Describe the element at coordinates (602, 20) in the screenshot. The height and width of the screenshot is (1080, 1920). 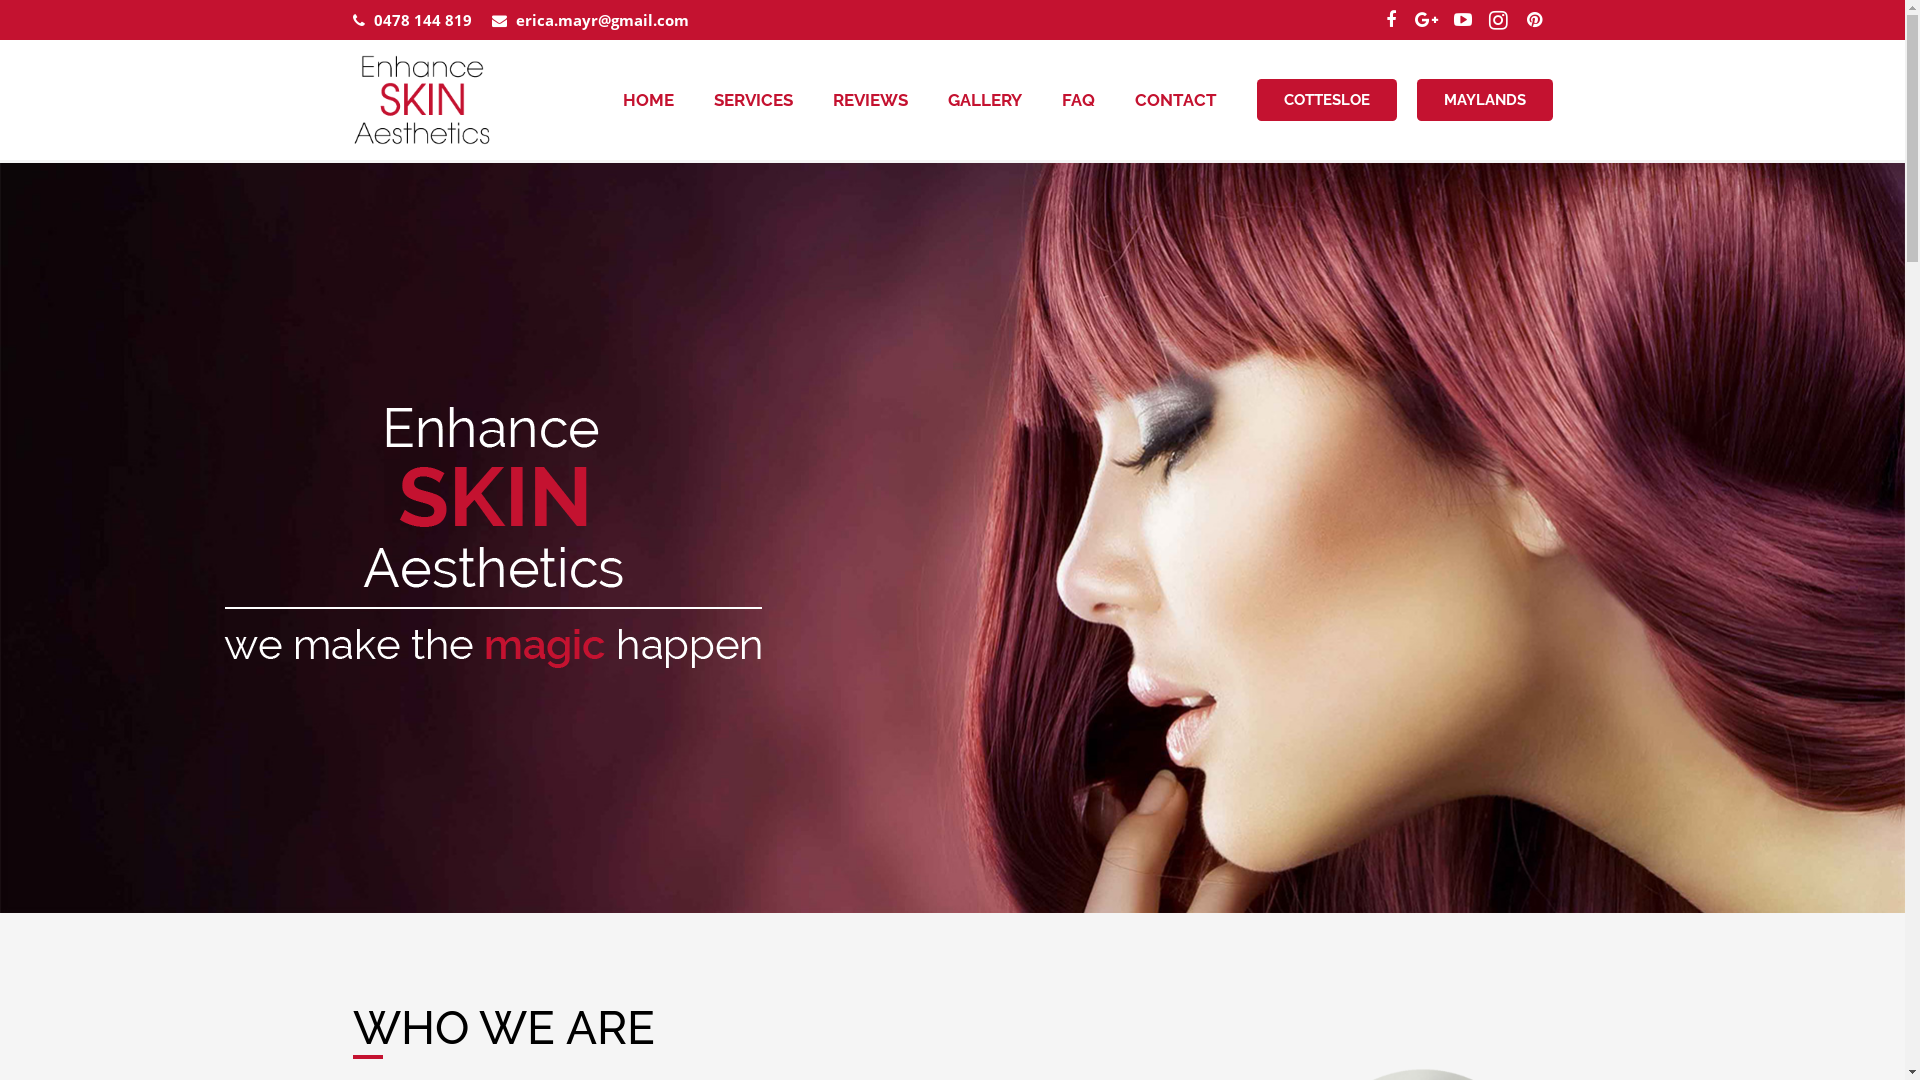
I see `erica.mayr@gmail.com` at that location.